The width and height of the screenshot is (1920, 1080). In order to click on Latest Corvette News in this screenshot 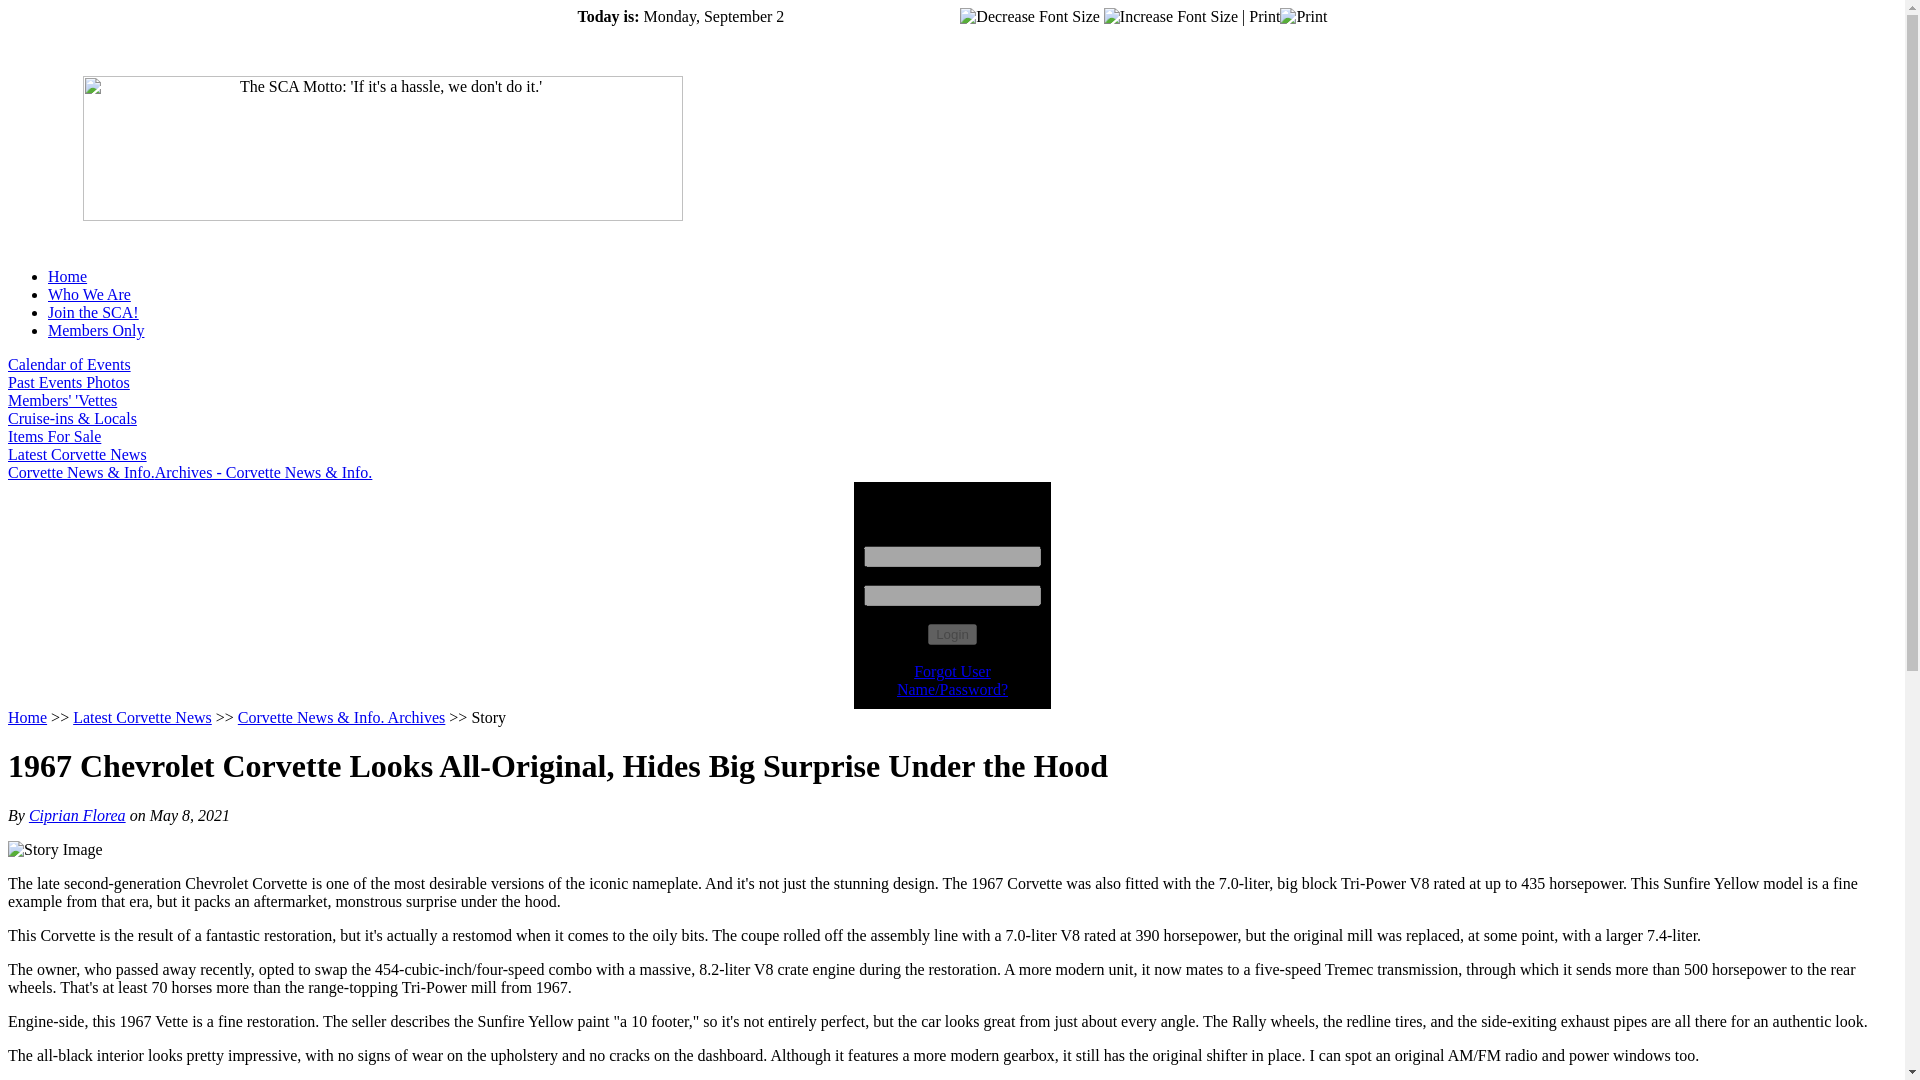, I will do `click(77, 454)`.